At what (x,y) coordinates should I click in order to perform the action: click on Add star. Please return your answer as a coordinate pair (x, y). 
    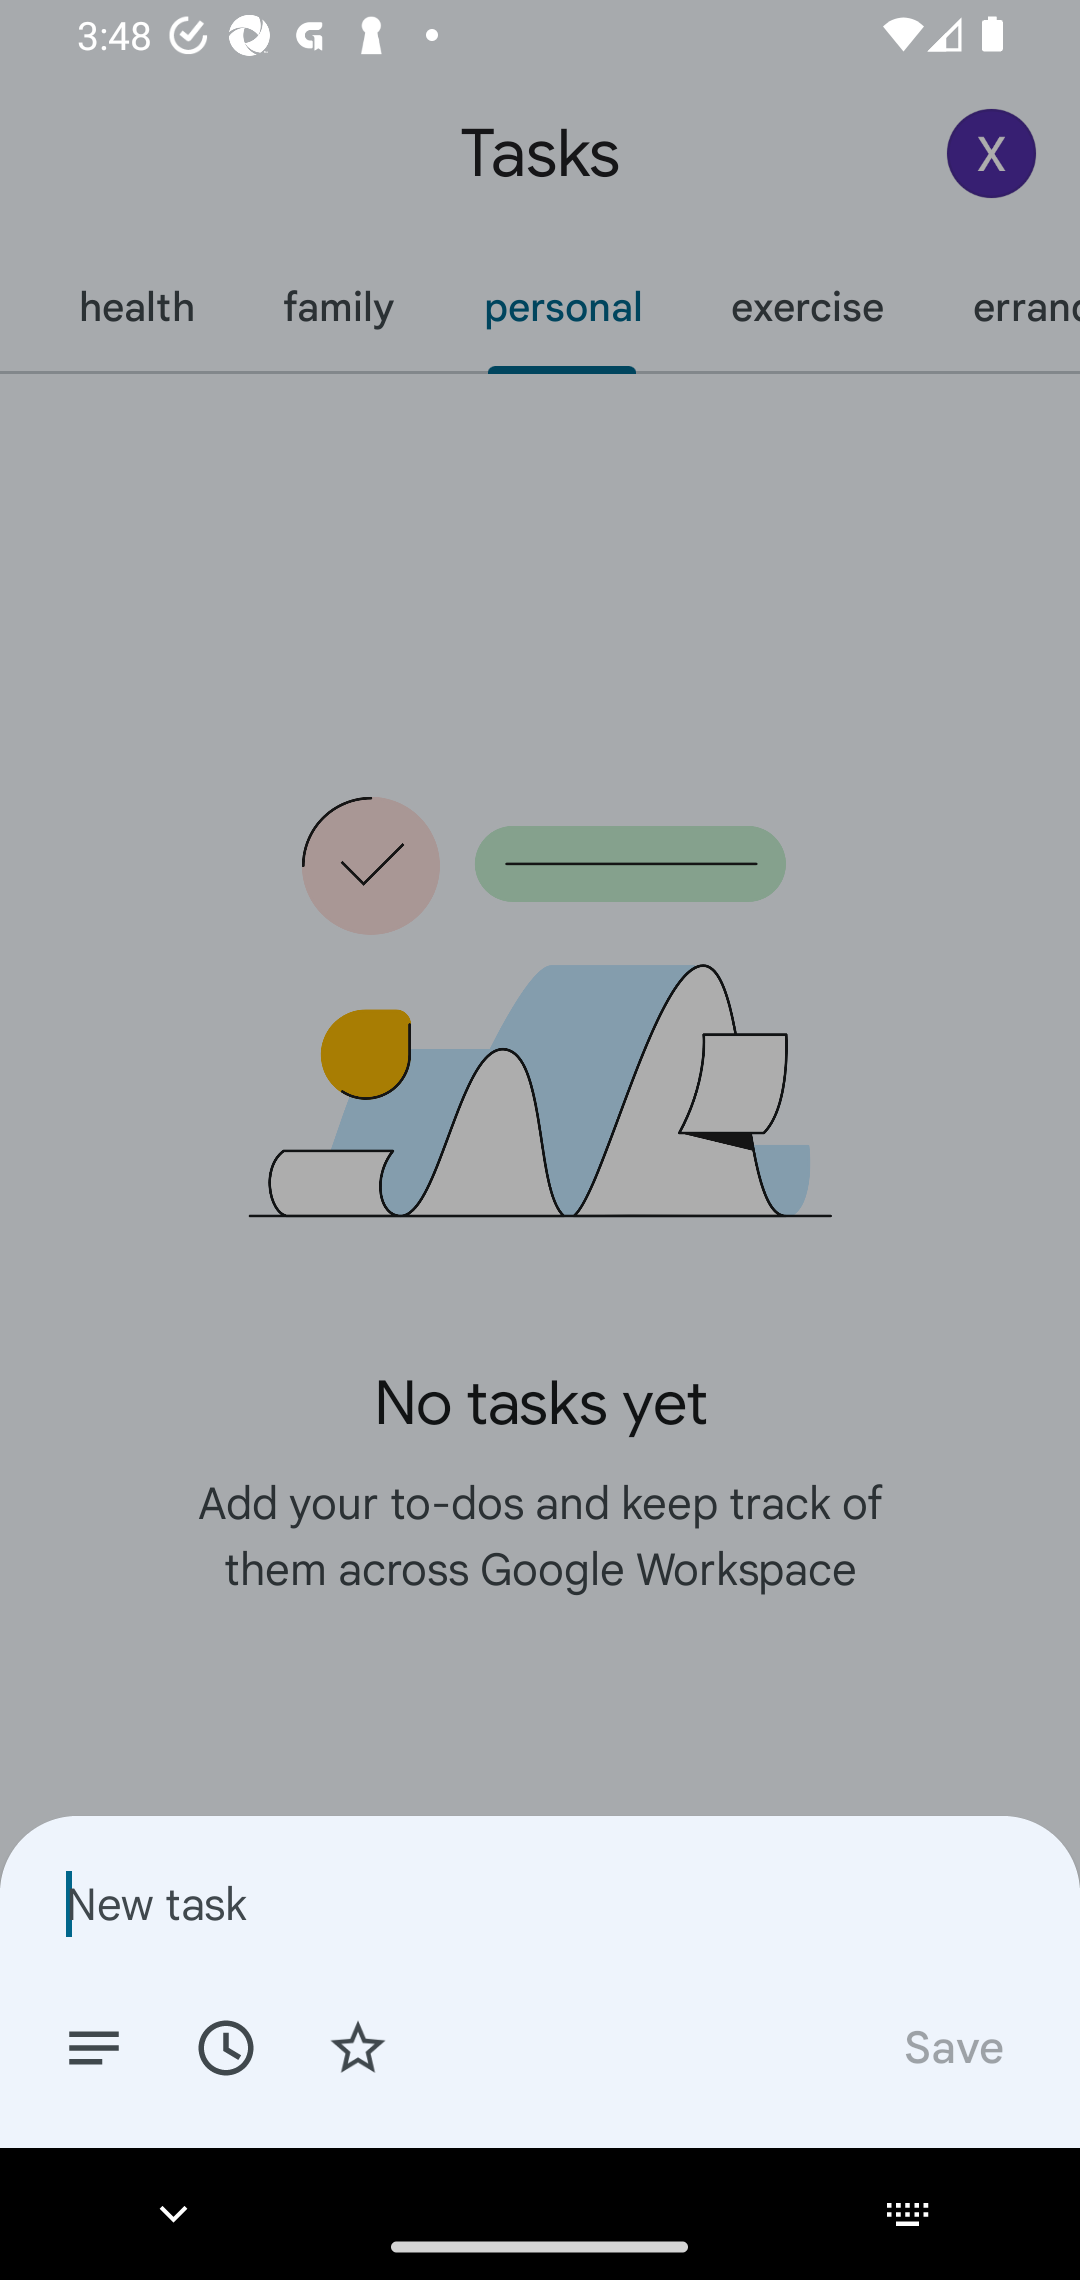
    Looking at the image, I should click on (358, 2046).